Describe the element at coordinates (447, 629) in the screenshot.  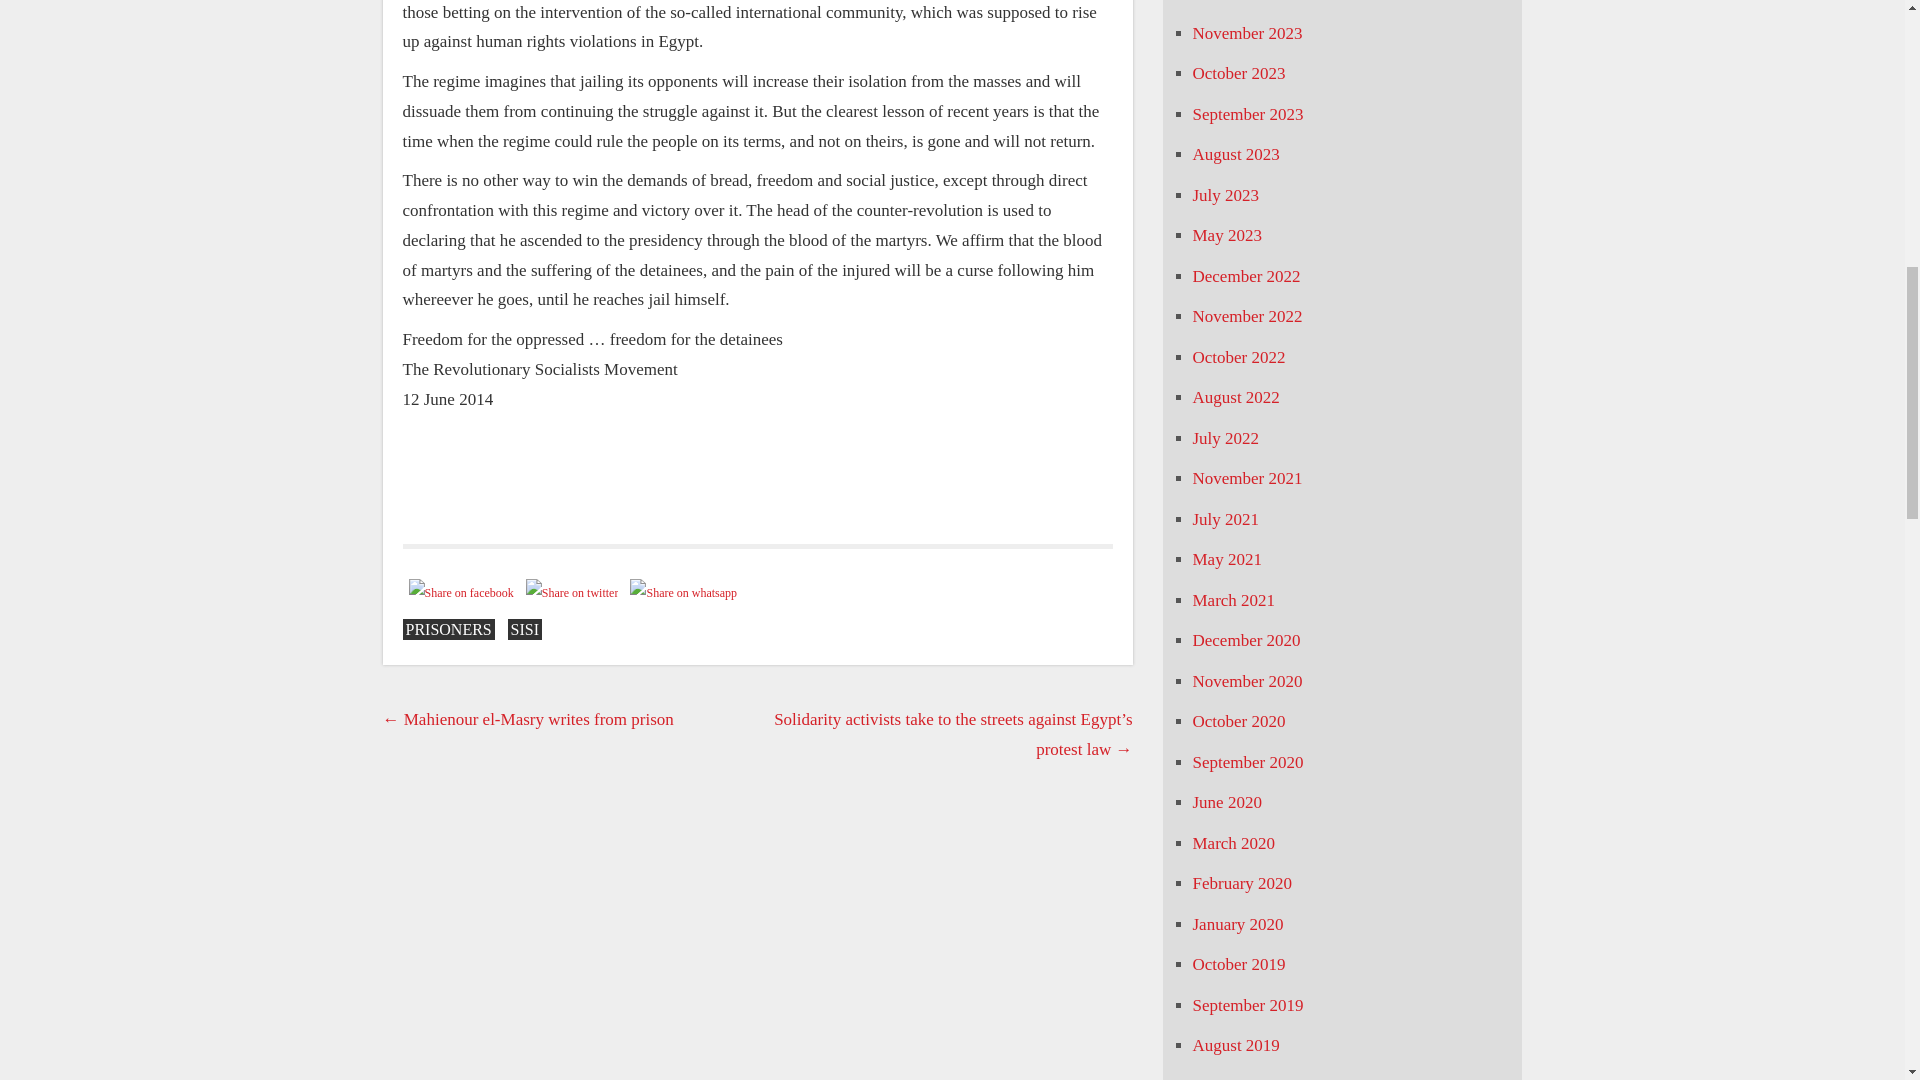
I see `PRISONERS` at that location.